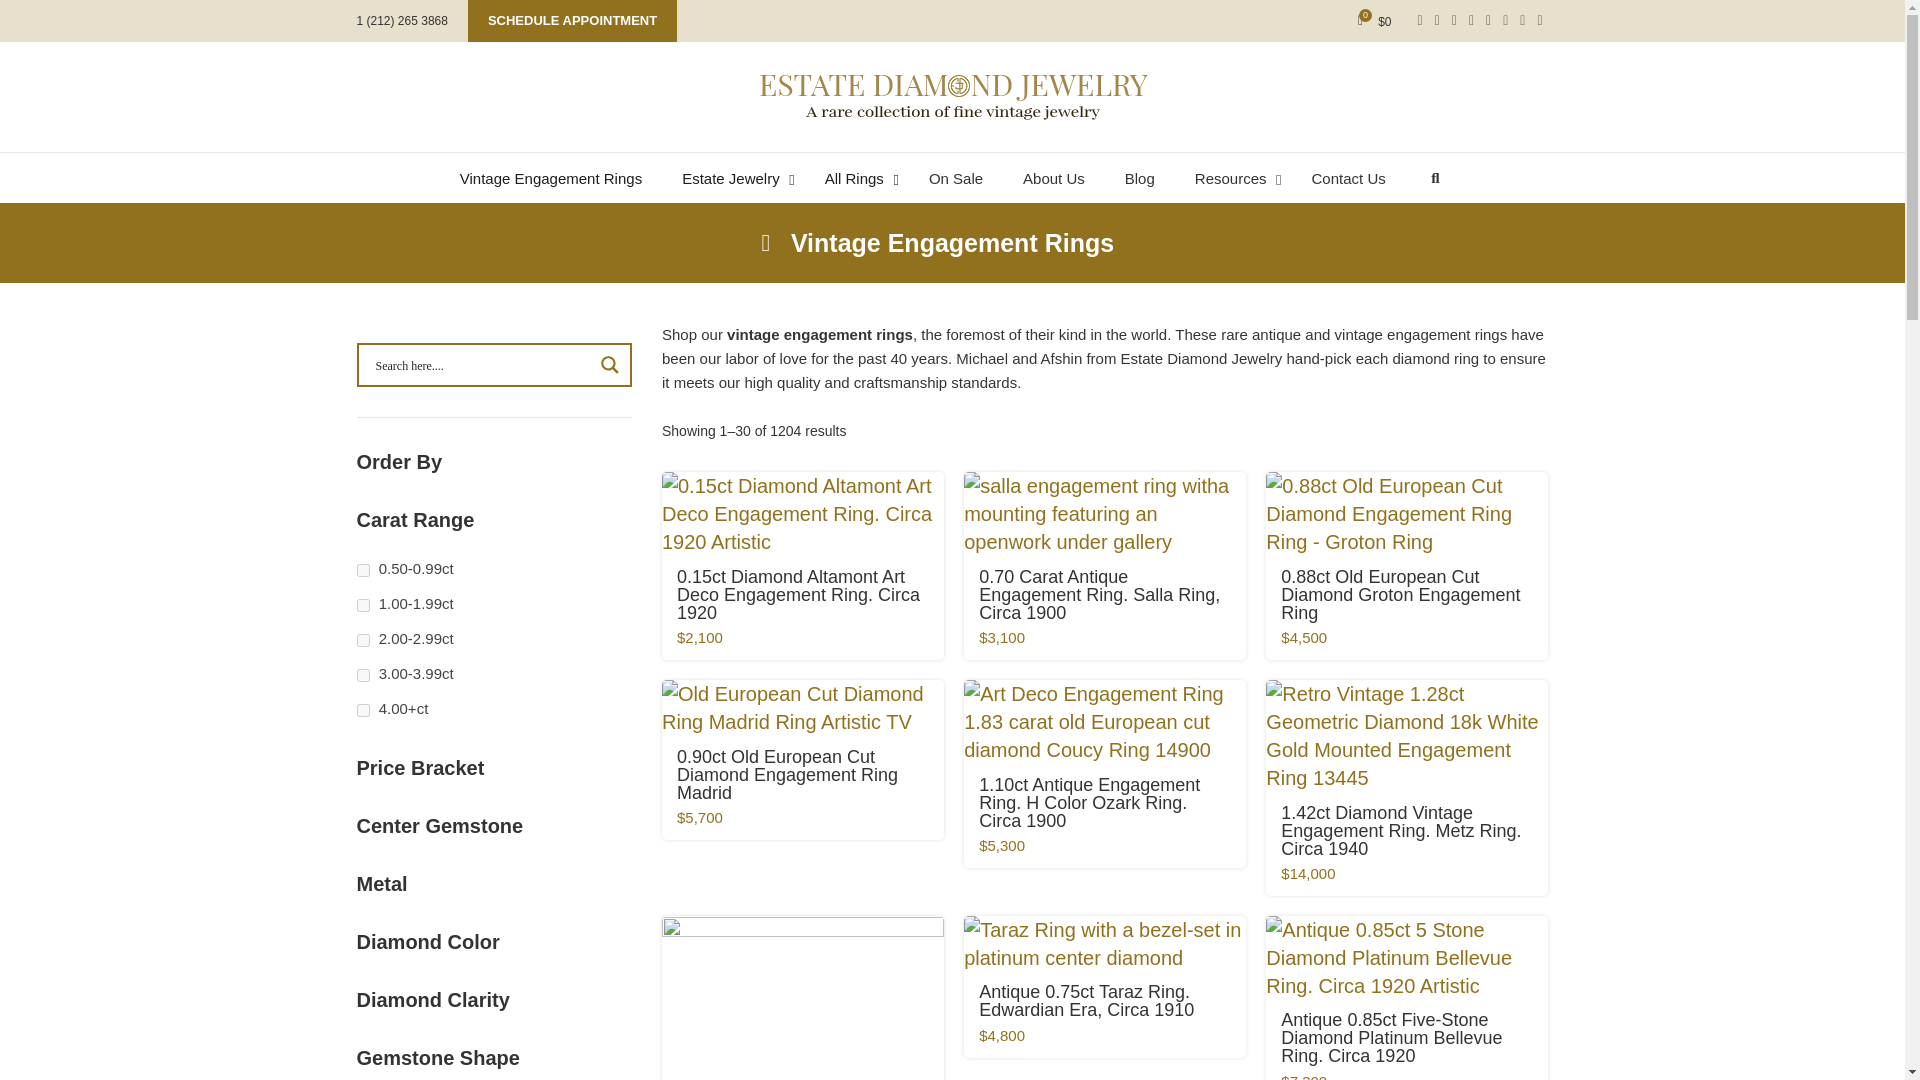 The height and width of the screenshot is (1080, 1920). Describe the element at coordinates (856, 179) in the screenshot. I see `All Rings` at that location.